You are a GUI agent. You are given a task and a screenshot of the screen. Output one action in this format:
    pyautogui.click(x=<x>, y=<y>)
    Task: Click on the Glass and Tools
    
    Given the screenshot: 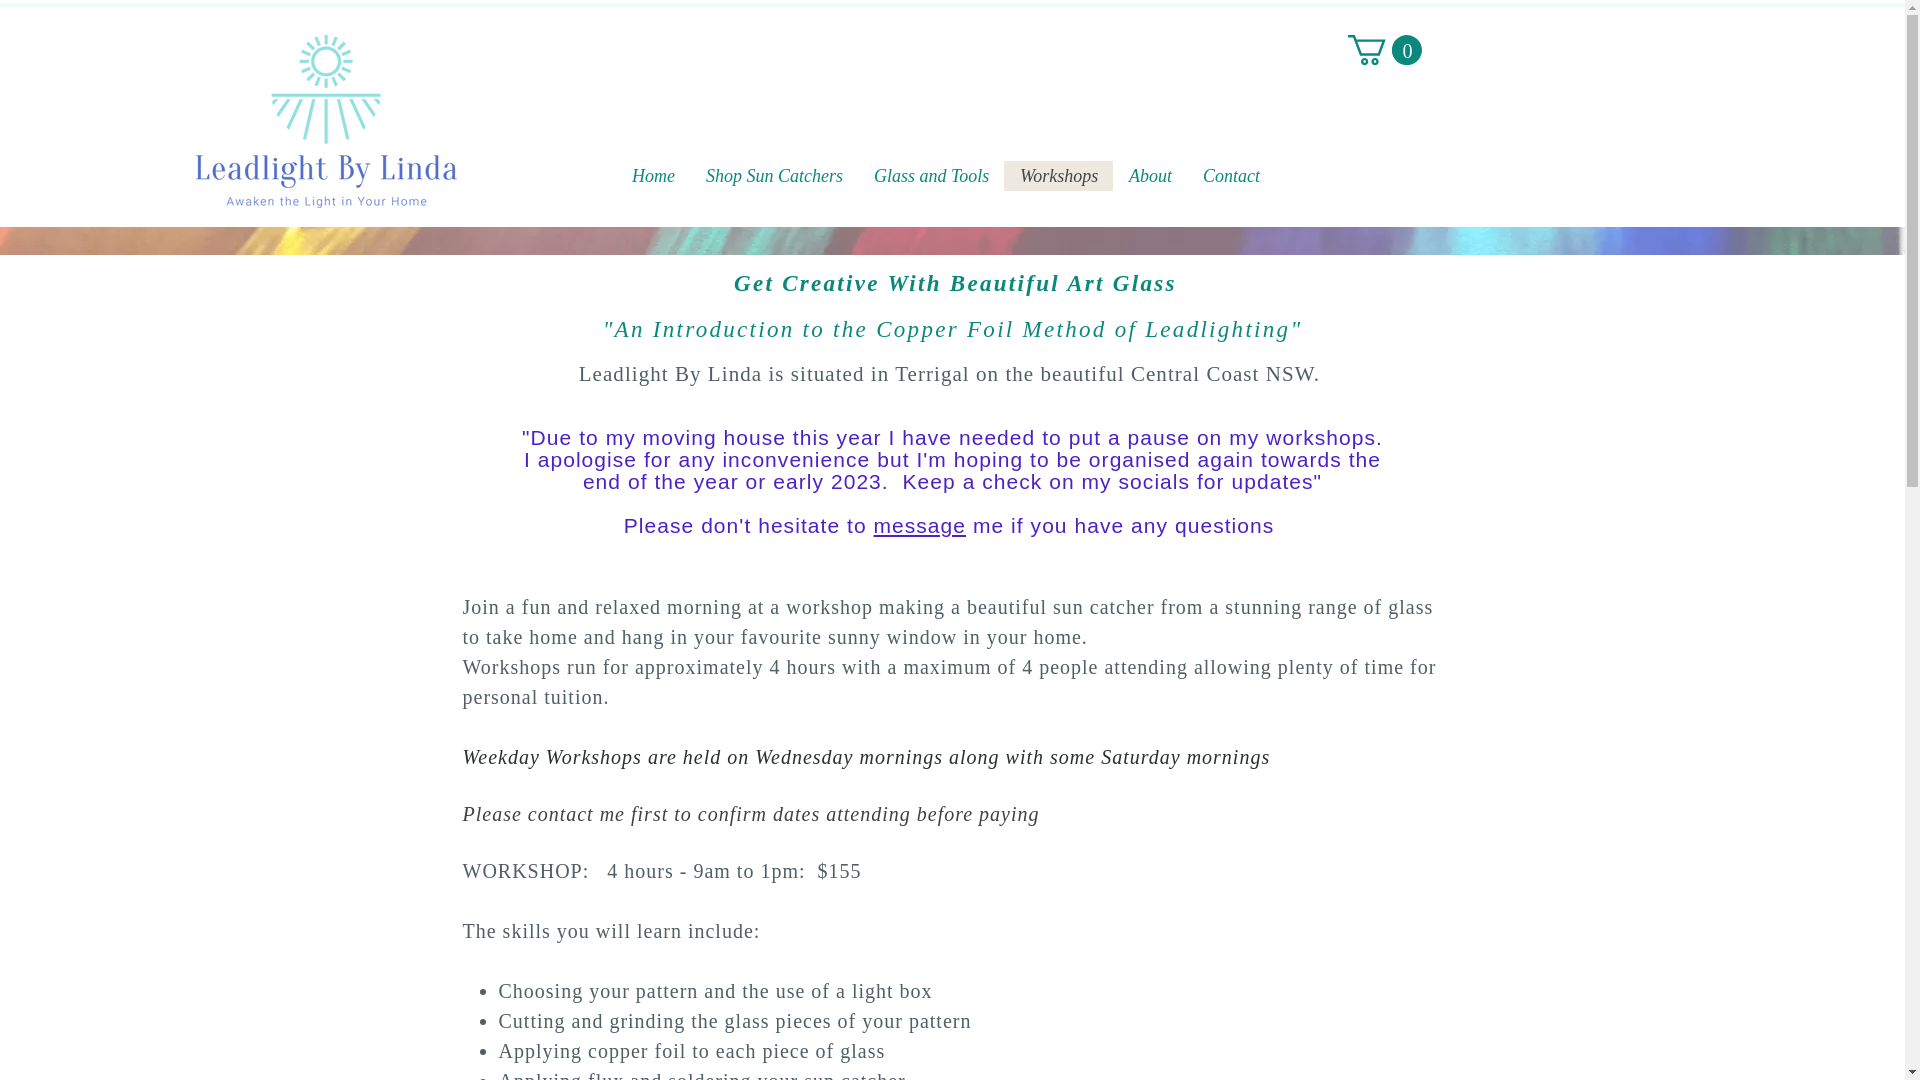 What is the action you would take?
    pyautogui.click(x=931, y=176)
    